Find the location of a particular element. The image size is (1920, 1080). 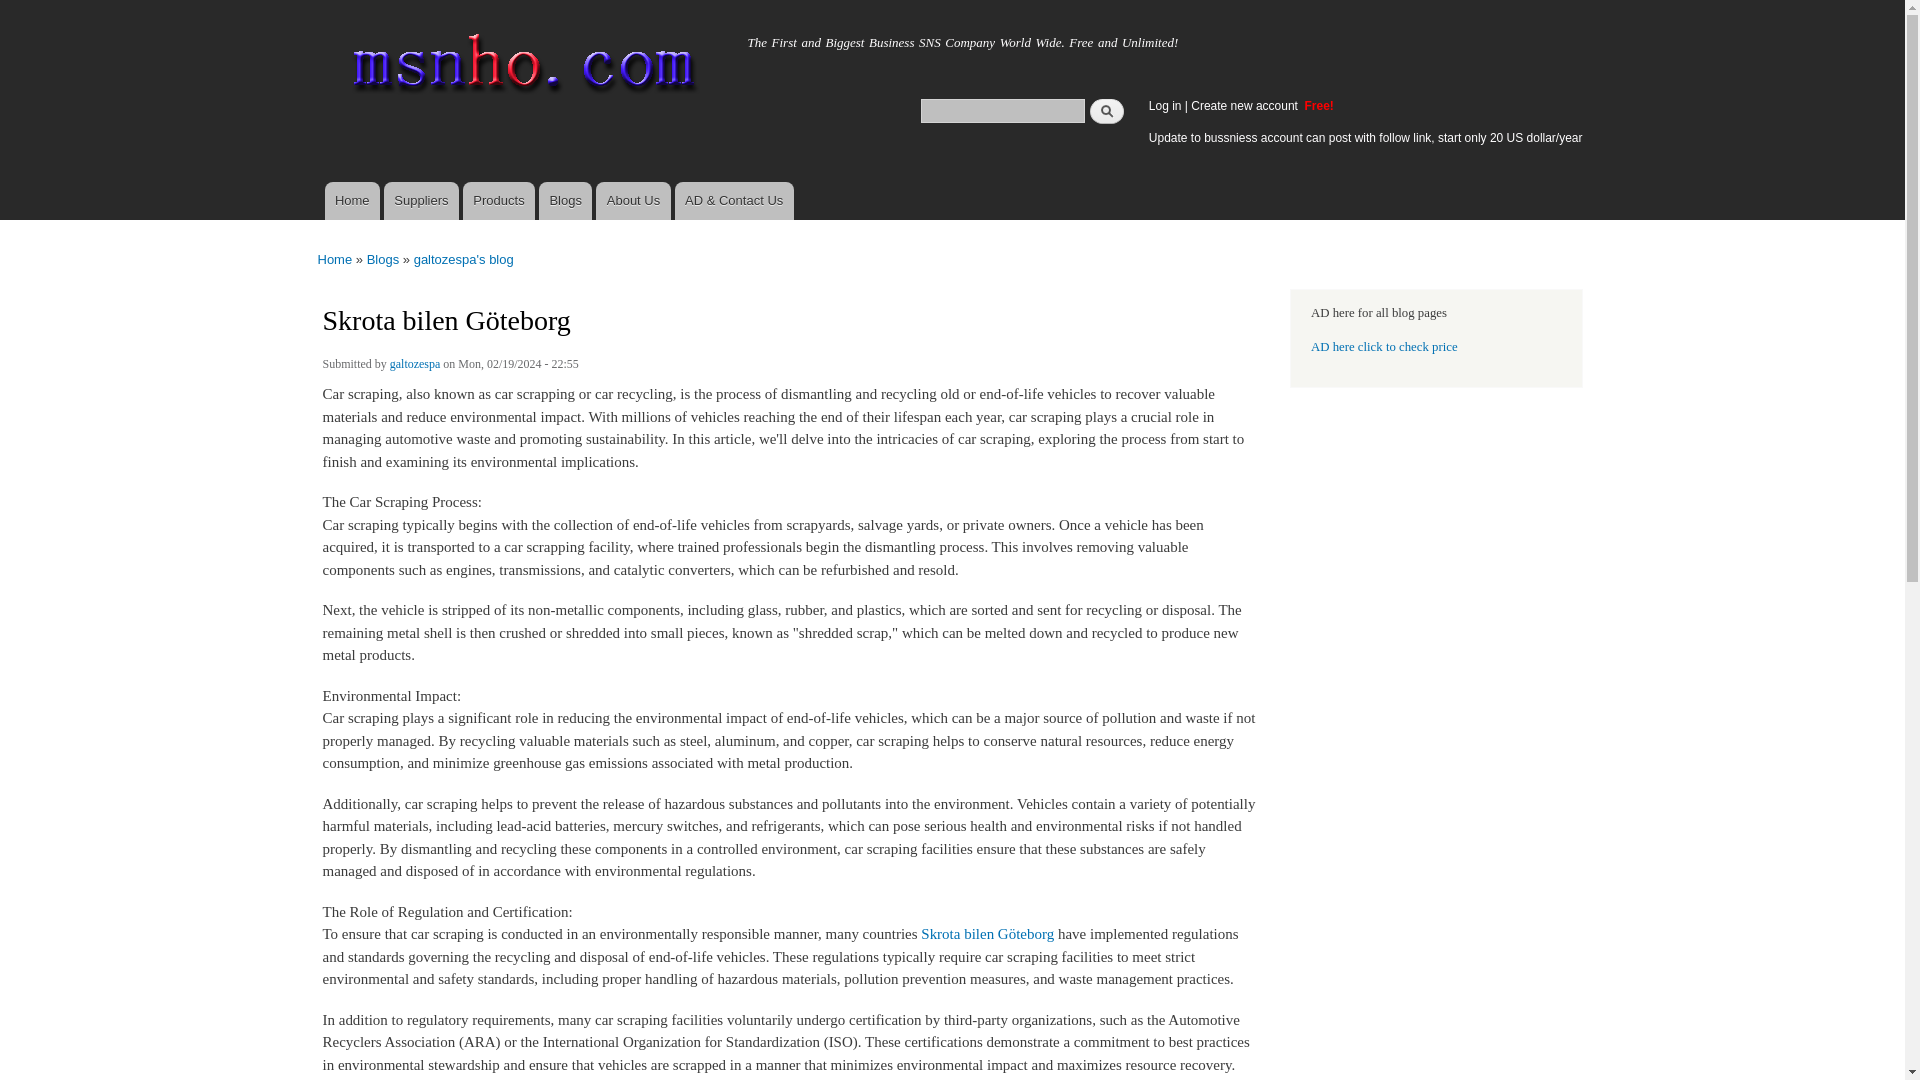

Search is located at coordinates (1106, 110).